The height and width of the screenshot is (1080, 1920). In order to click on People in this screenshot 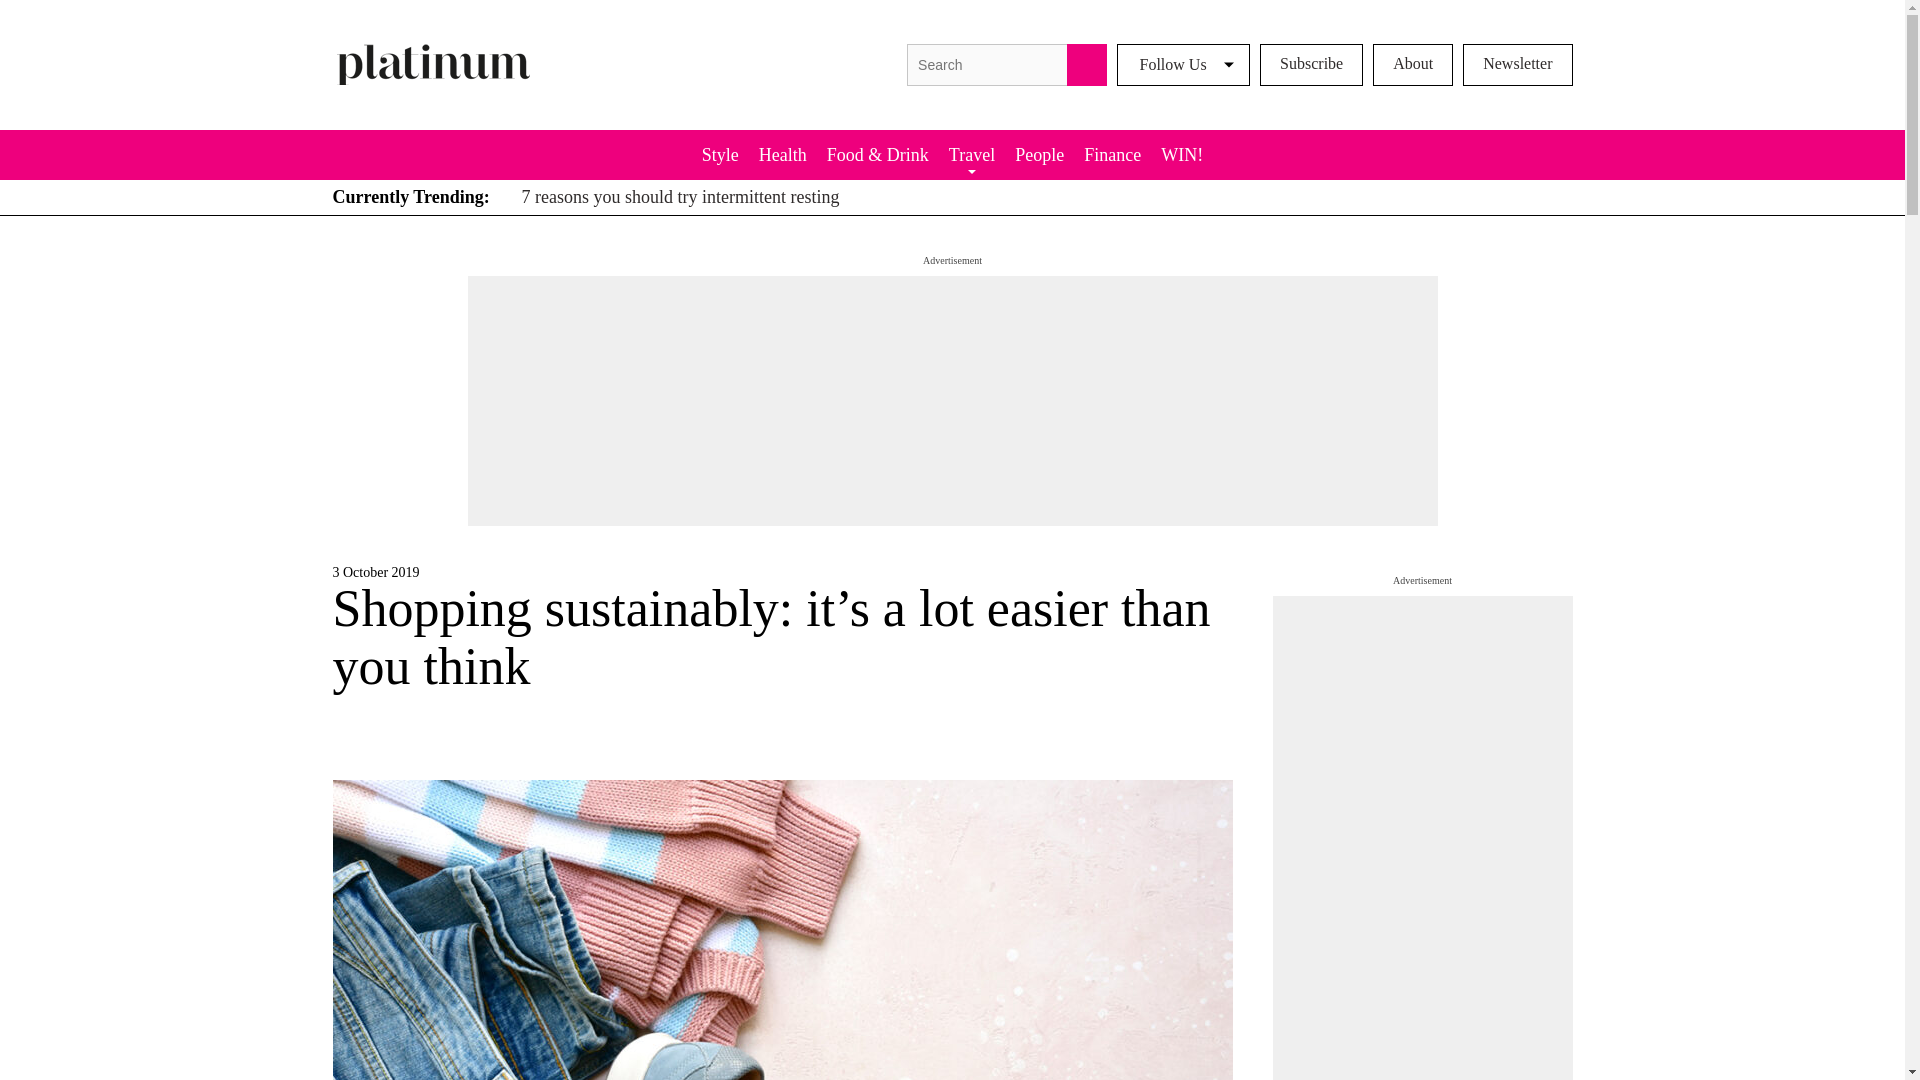, I will do `click(1038, 154)`.